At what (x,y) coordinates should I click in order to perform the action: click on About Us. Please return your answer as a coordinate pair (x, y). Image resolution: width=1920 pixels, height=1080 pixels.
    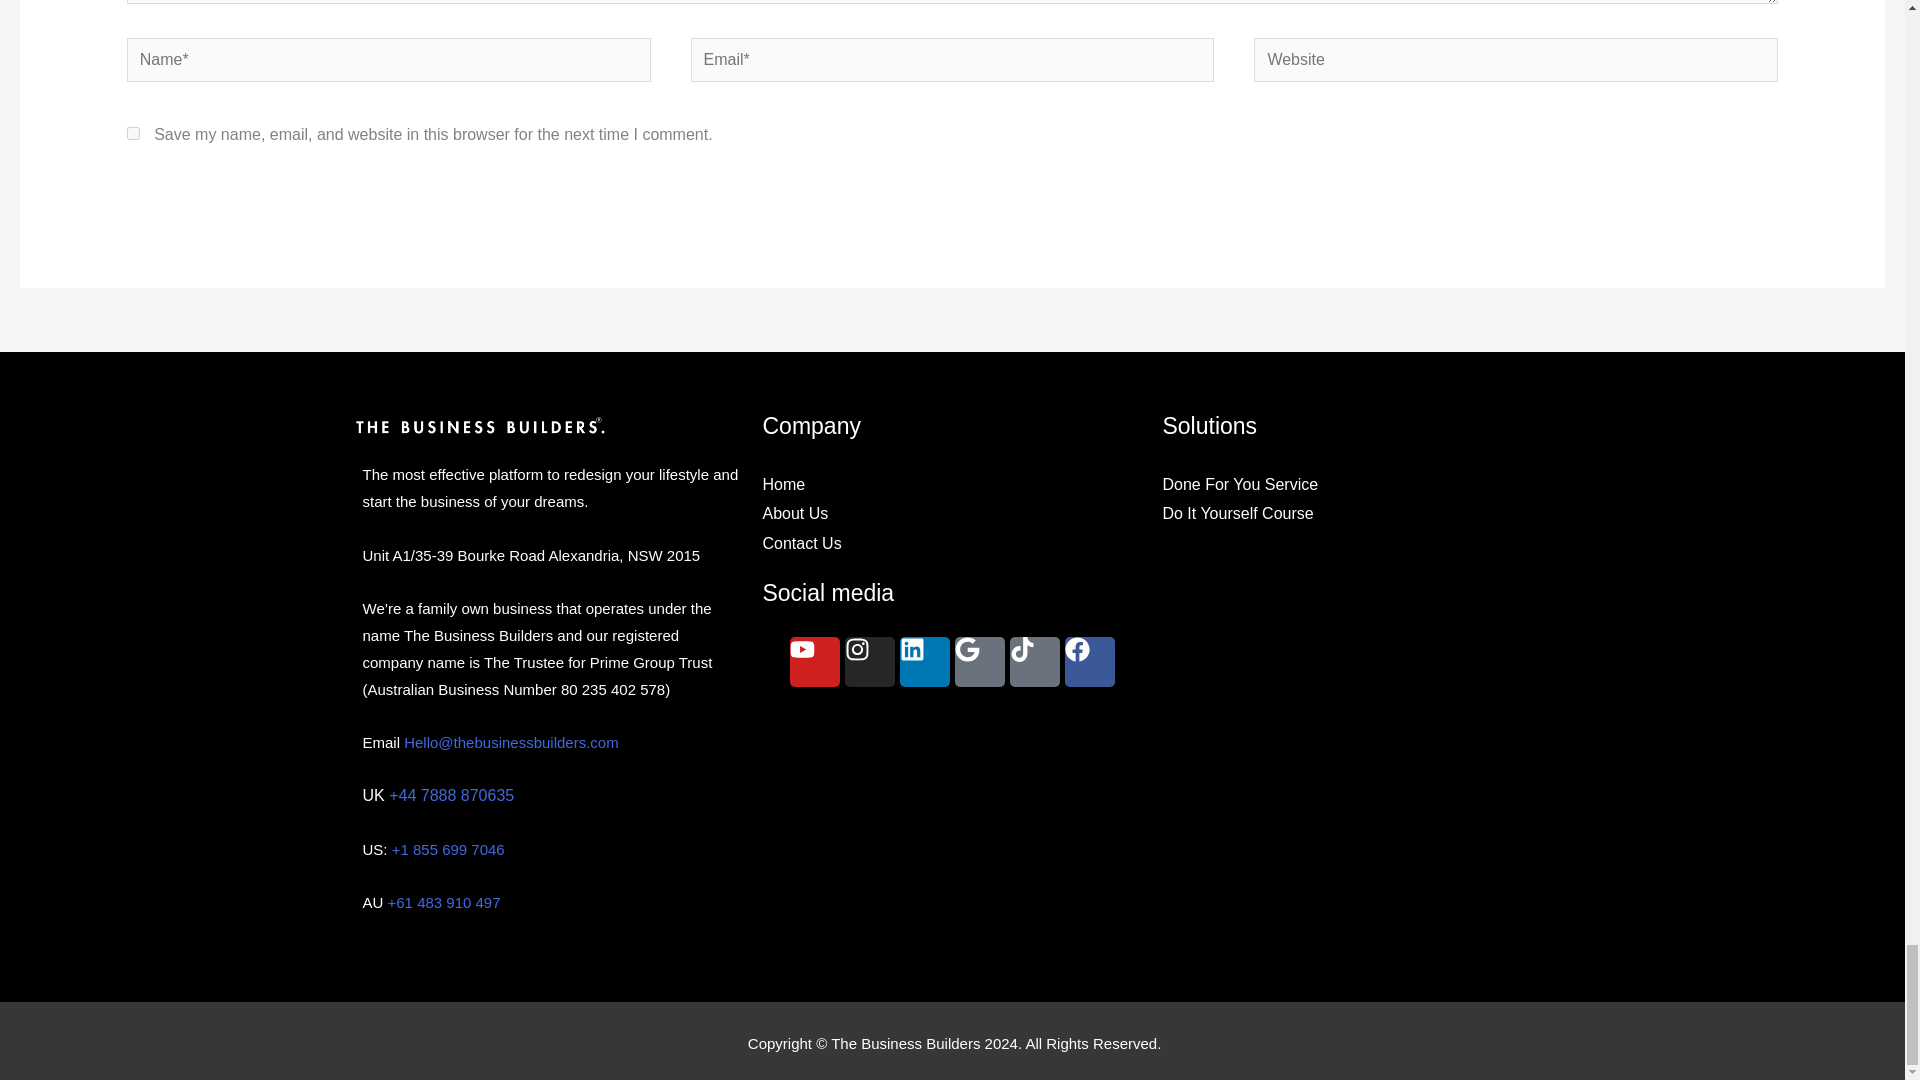
    Looking at the image, I should click on (952, 514).